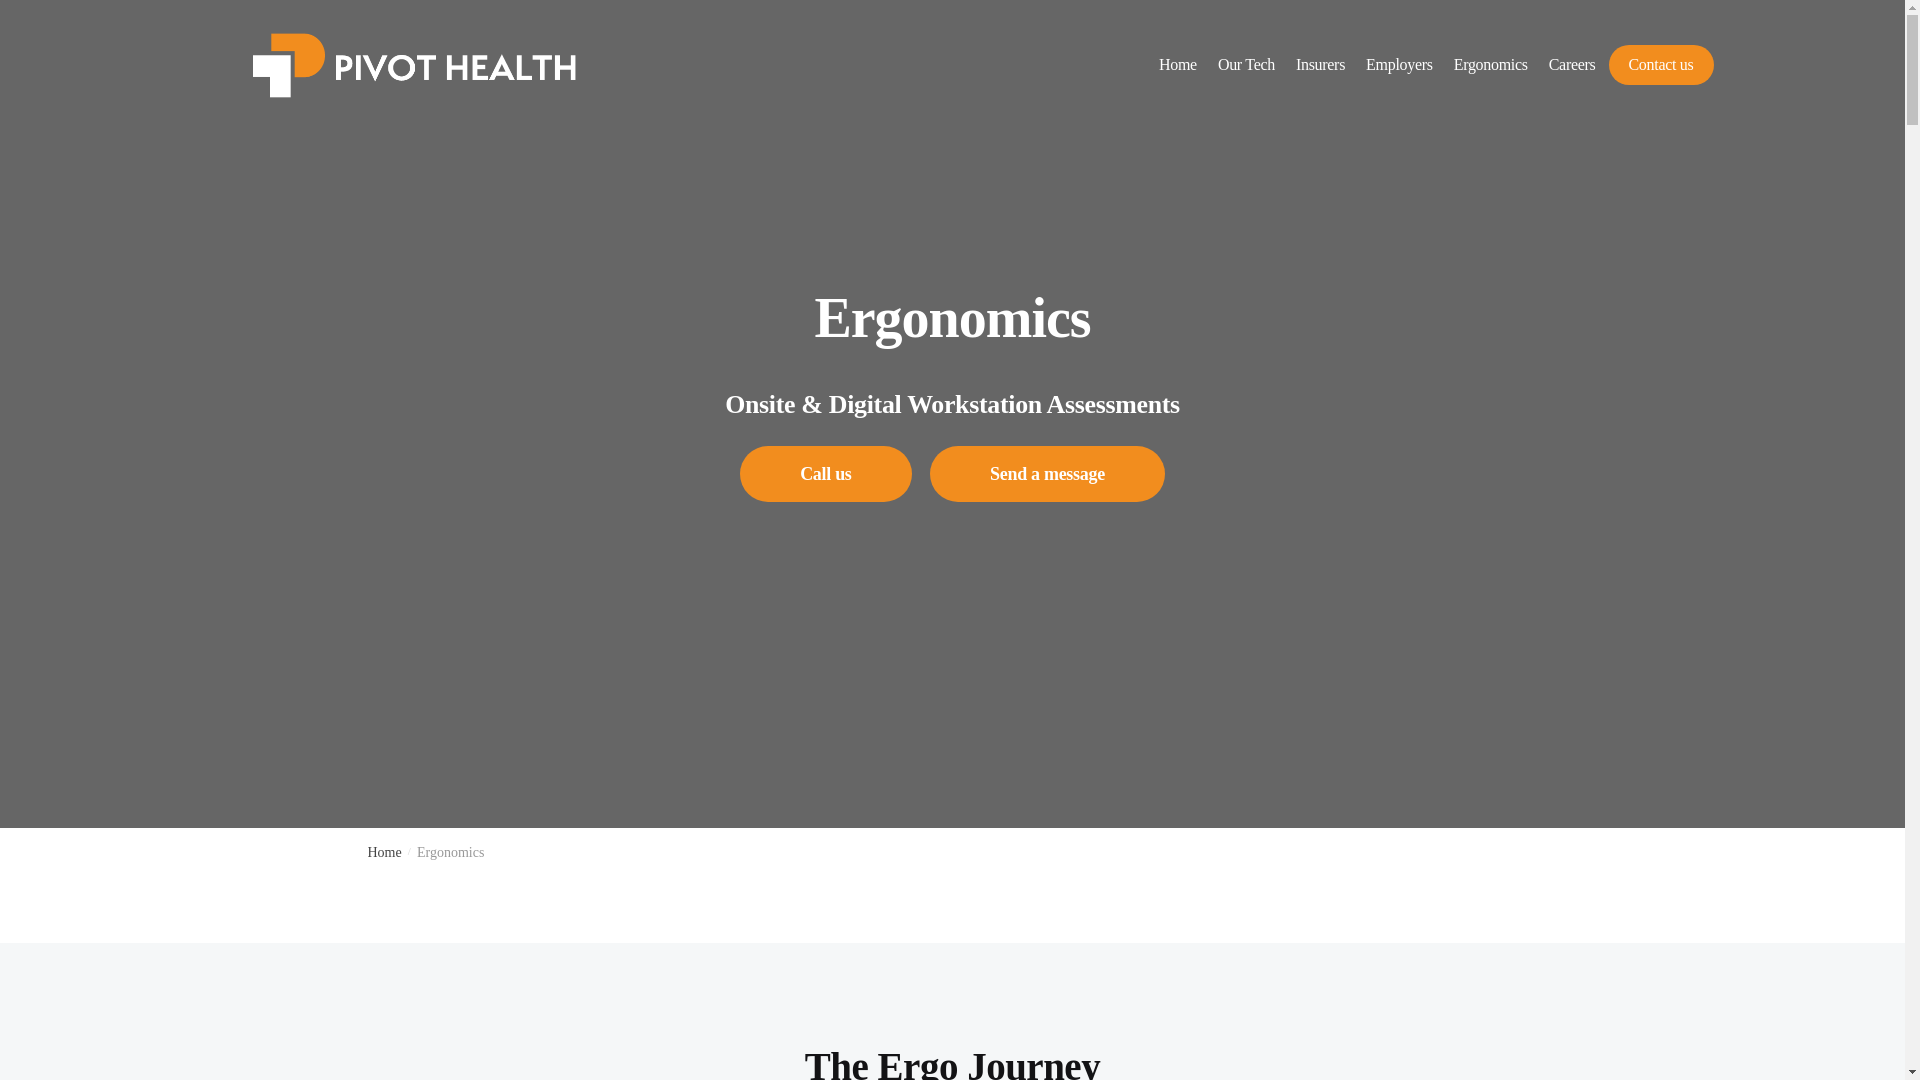  What do you see at coordinates (1047, 474) in the screenshot?
I see `Send a message` at bounding box center [1047, 474].